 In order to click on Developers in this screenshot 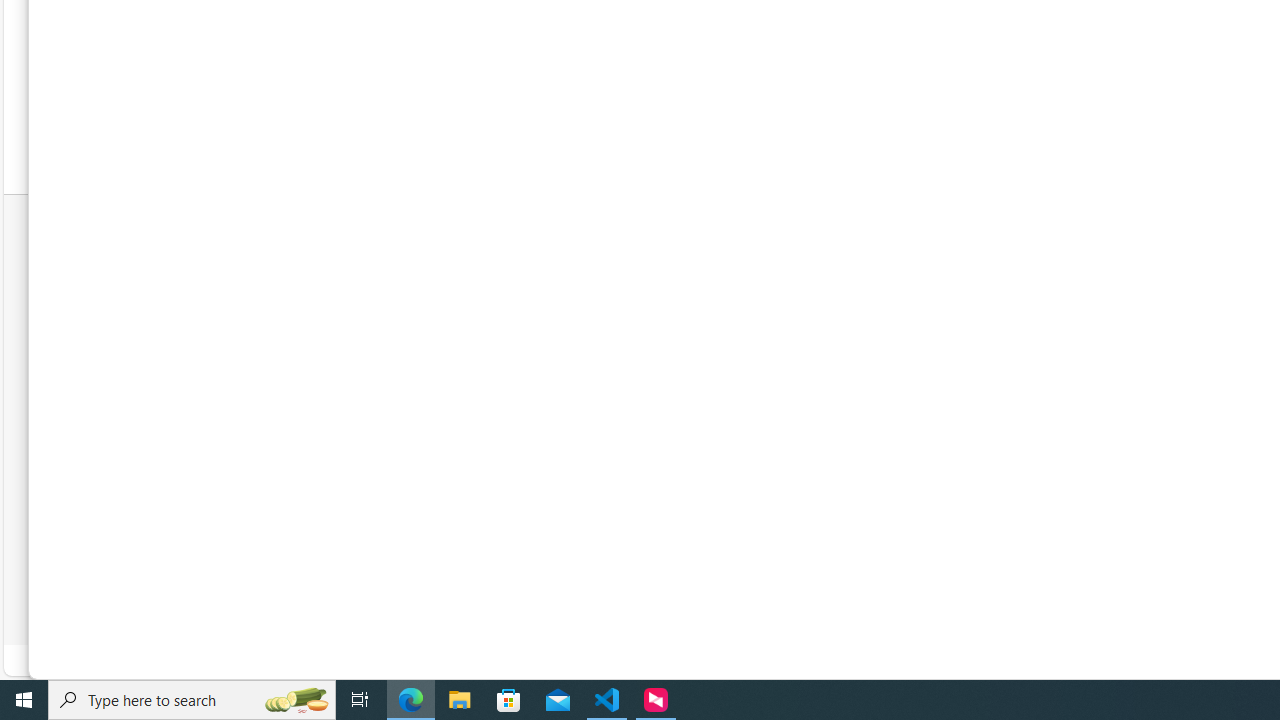, I will do `click(922, 402)`.